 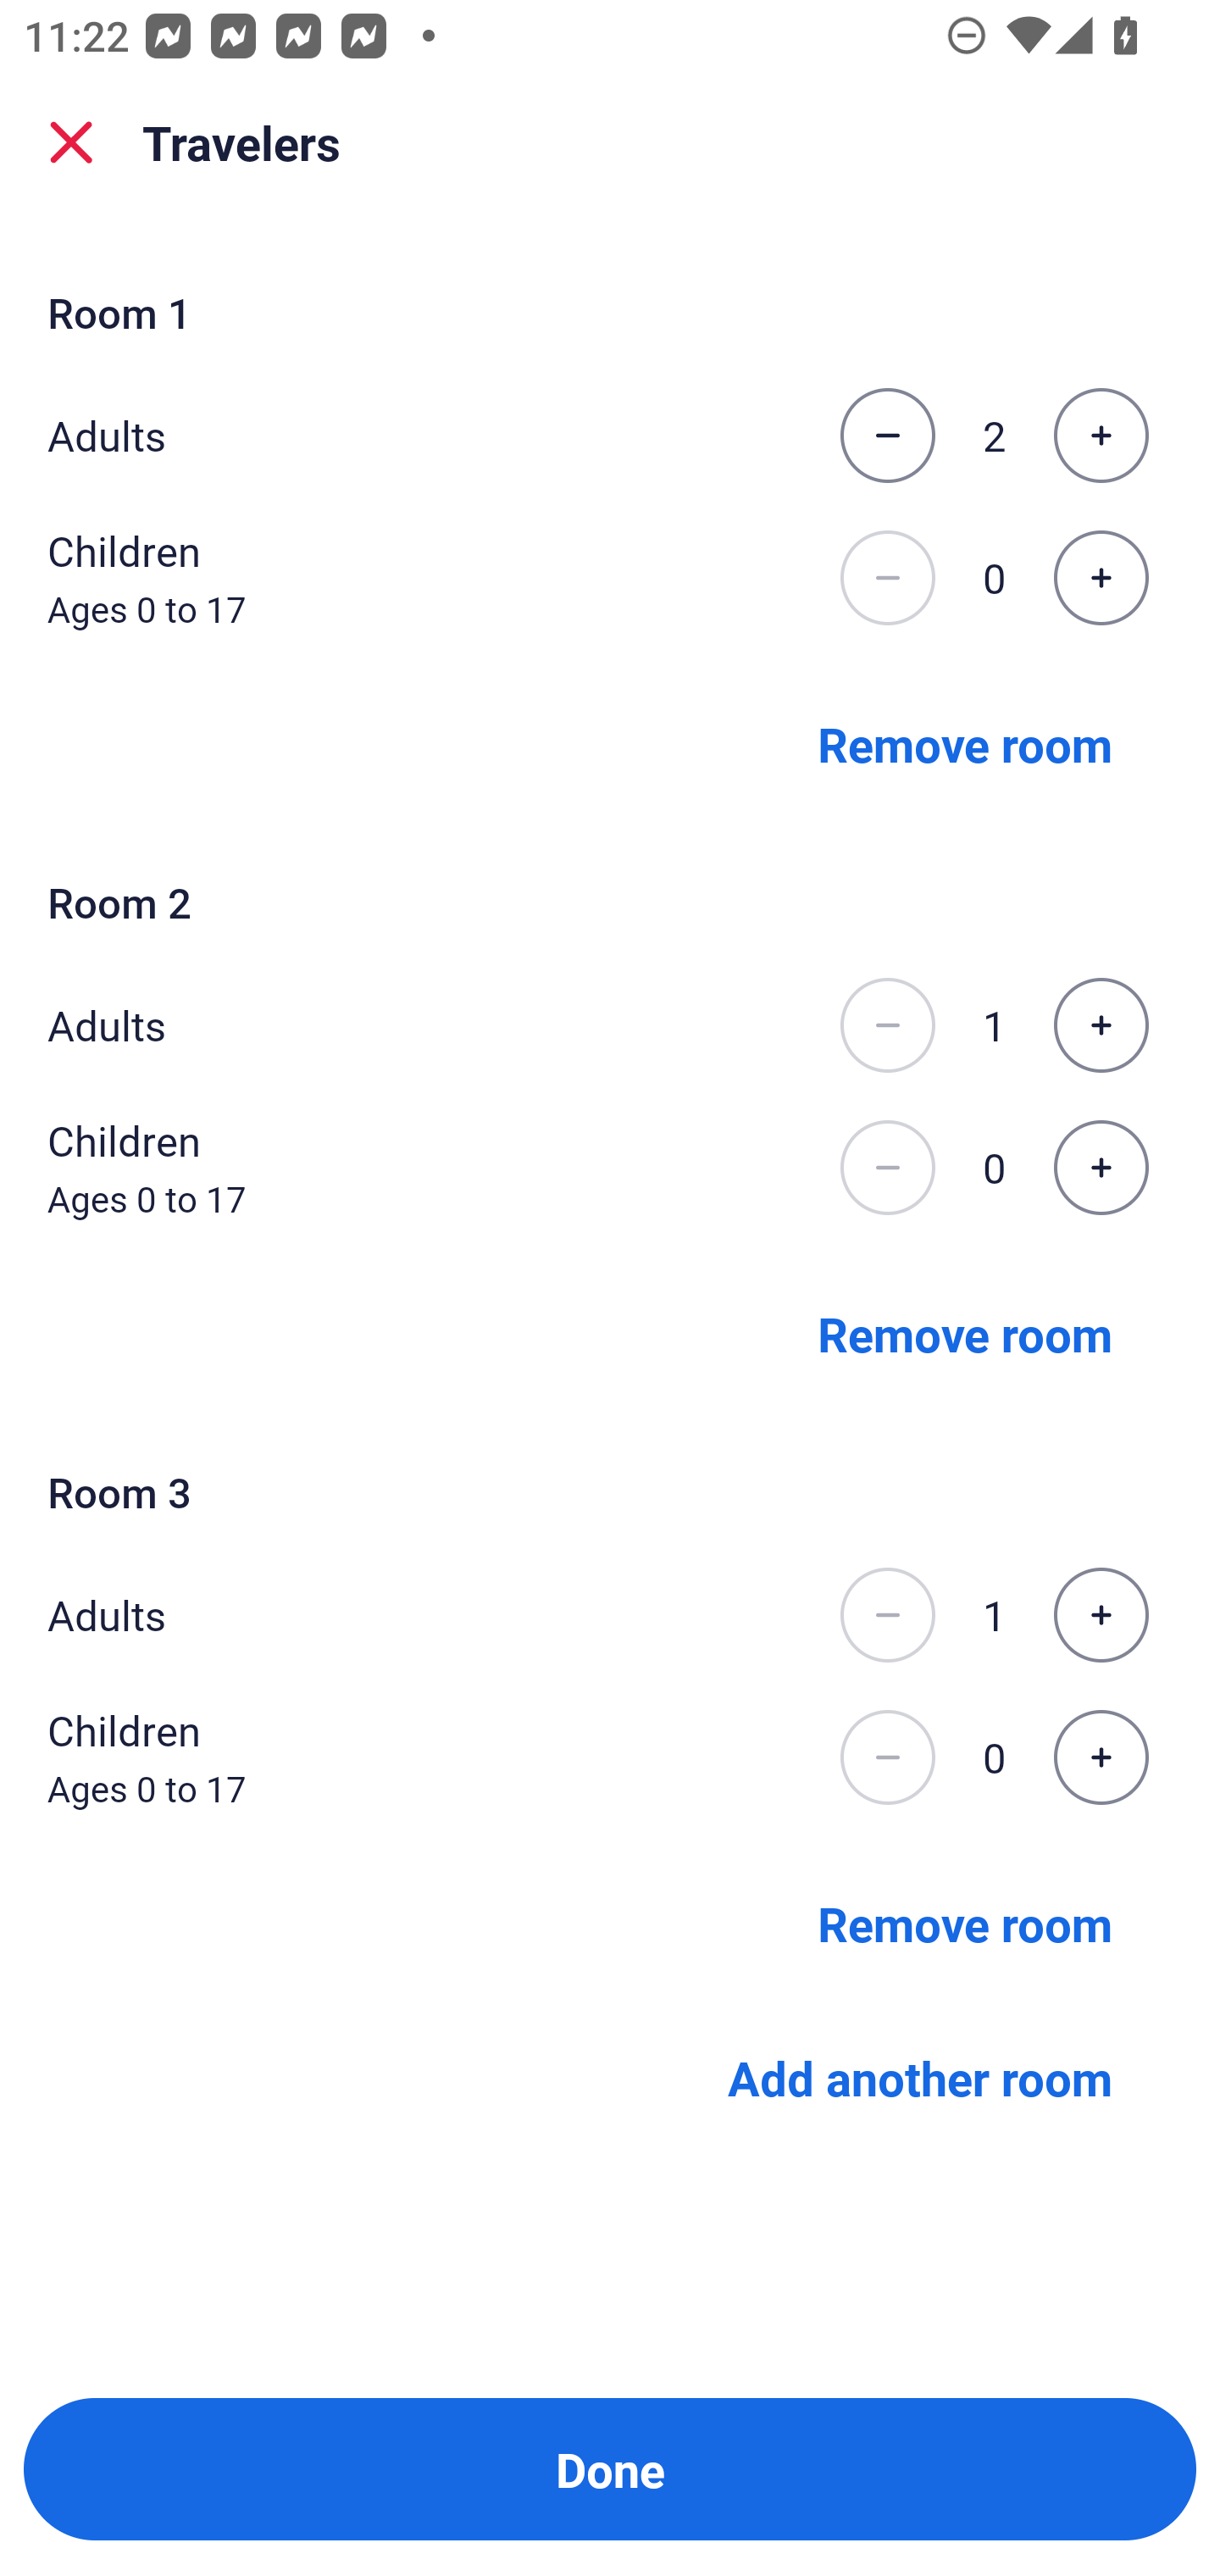 What do you see at coordinates (610, 2469) in the screenshot?
I see `Done` at bounding box center [610, 2469].